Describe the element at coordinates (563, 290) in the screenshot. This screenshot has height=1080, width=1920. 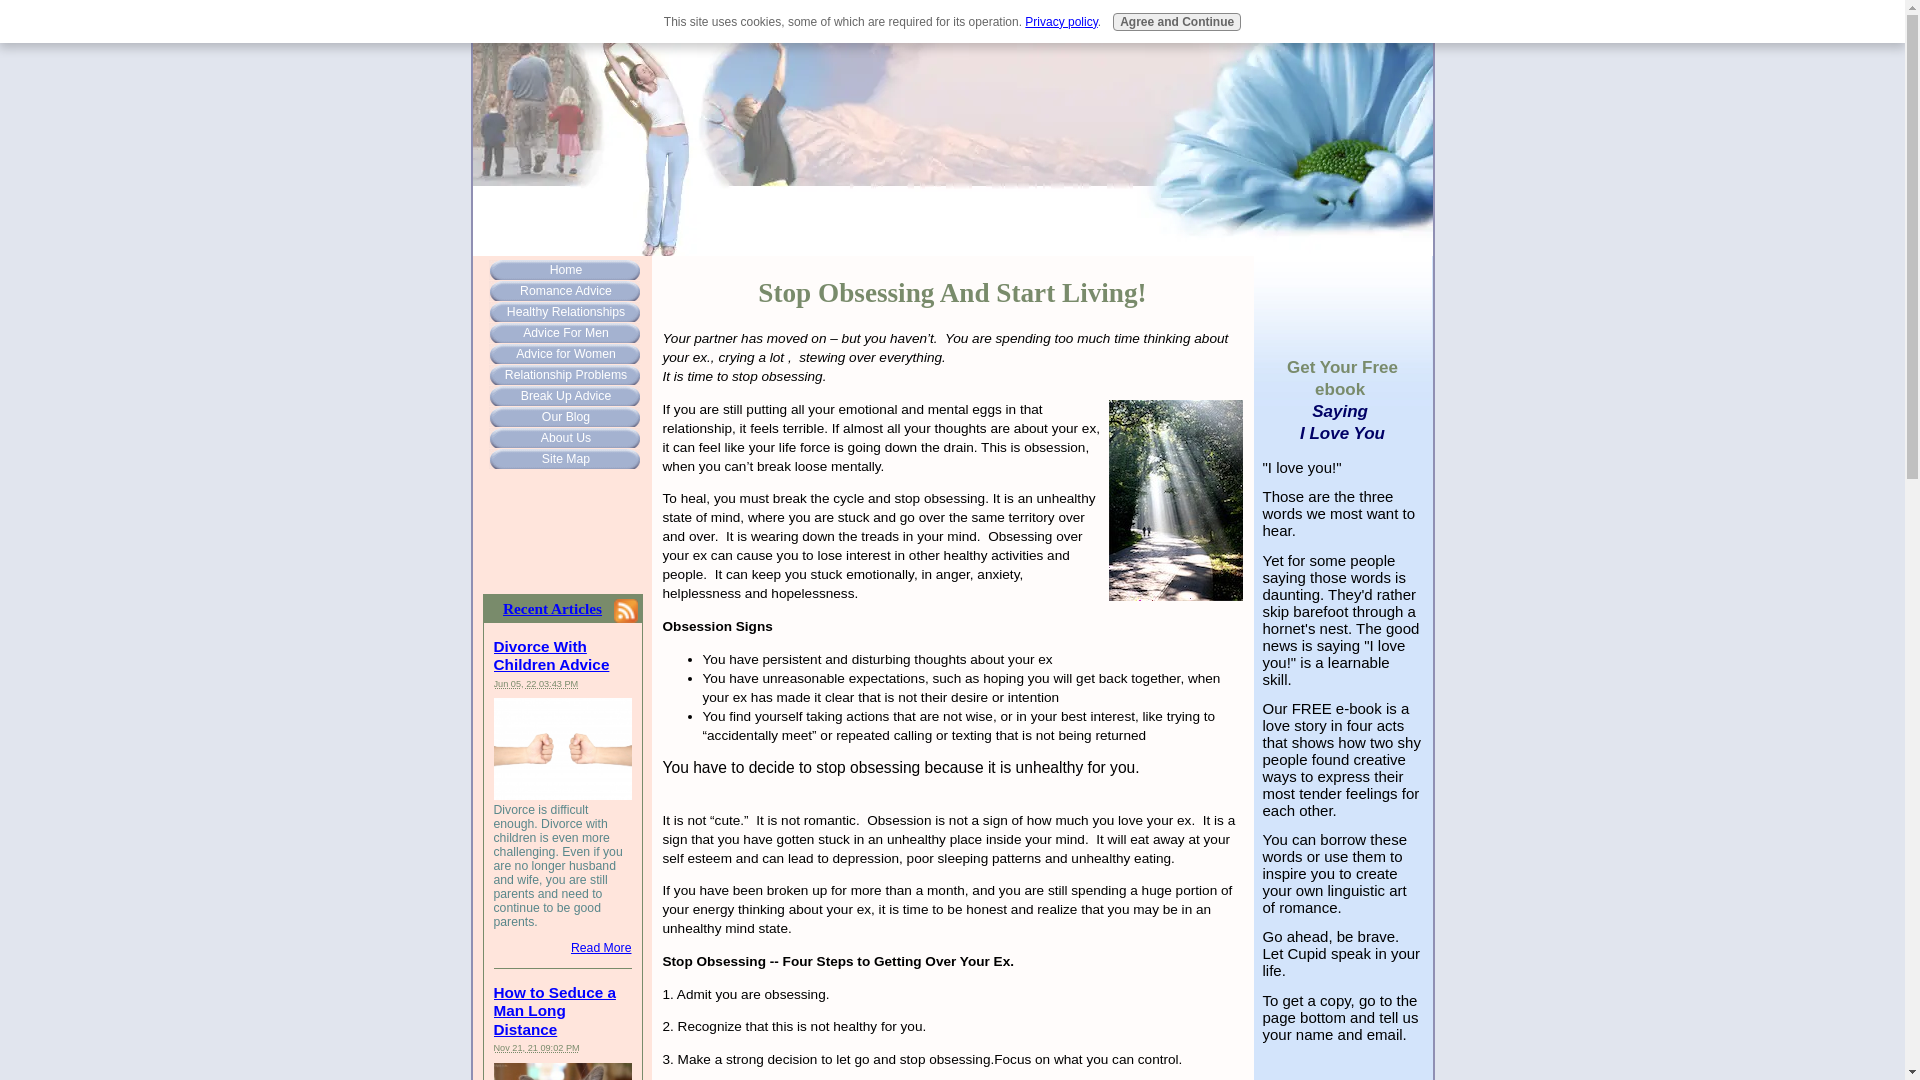
I see `Romance Advice` at that location.